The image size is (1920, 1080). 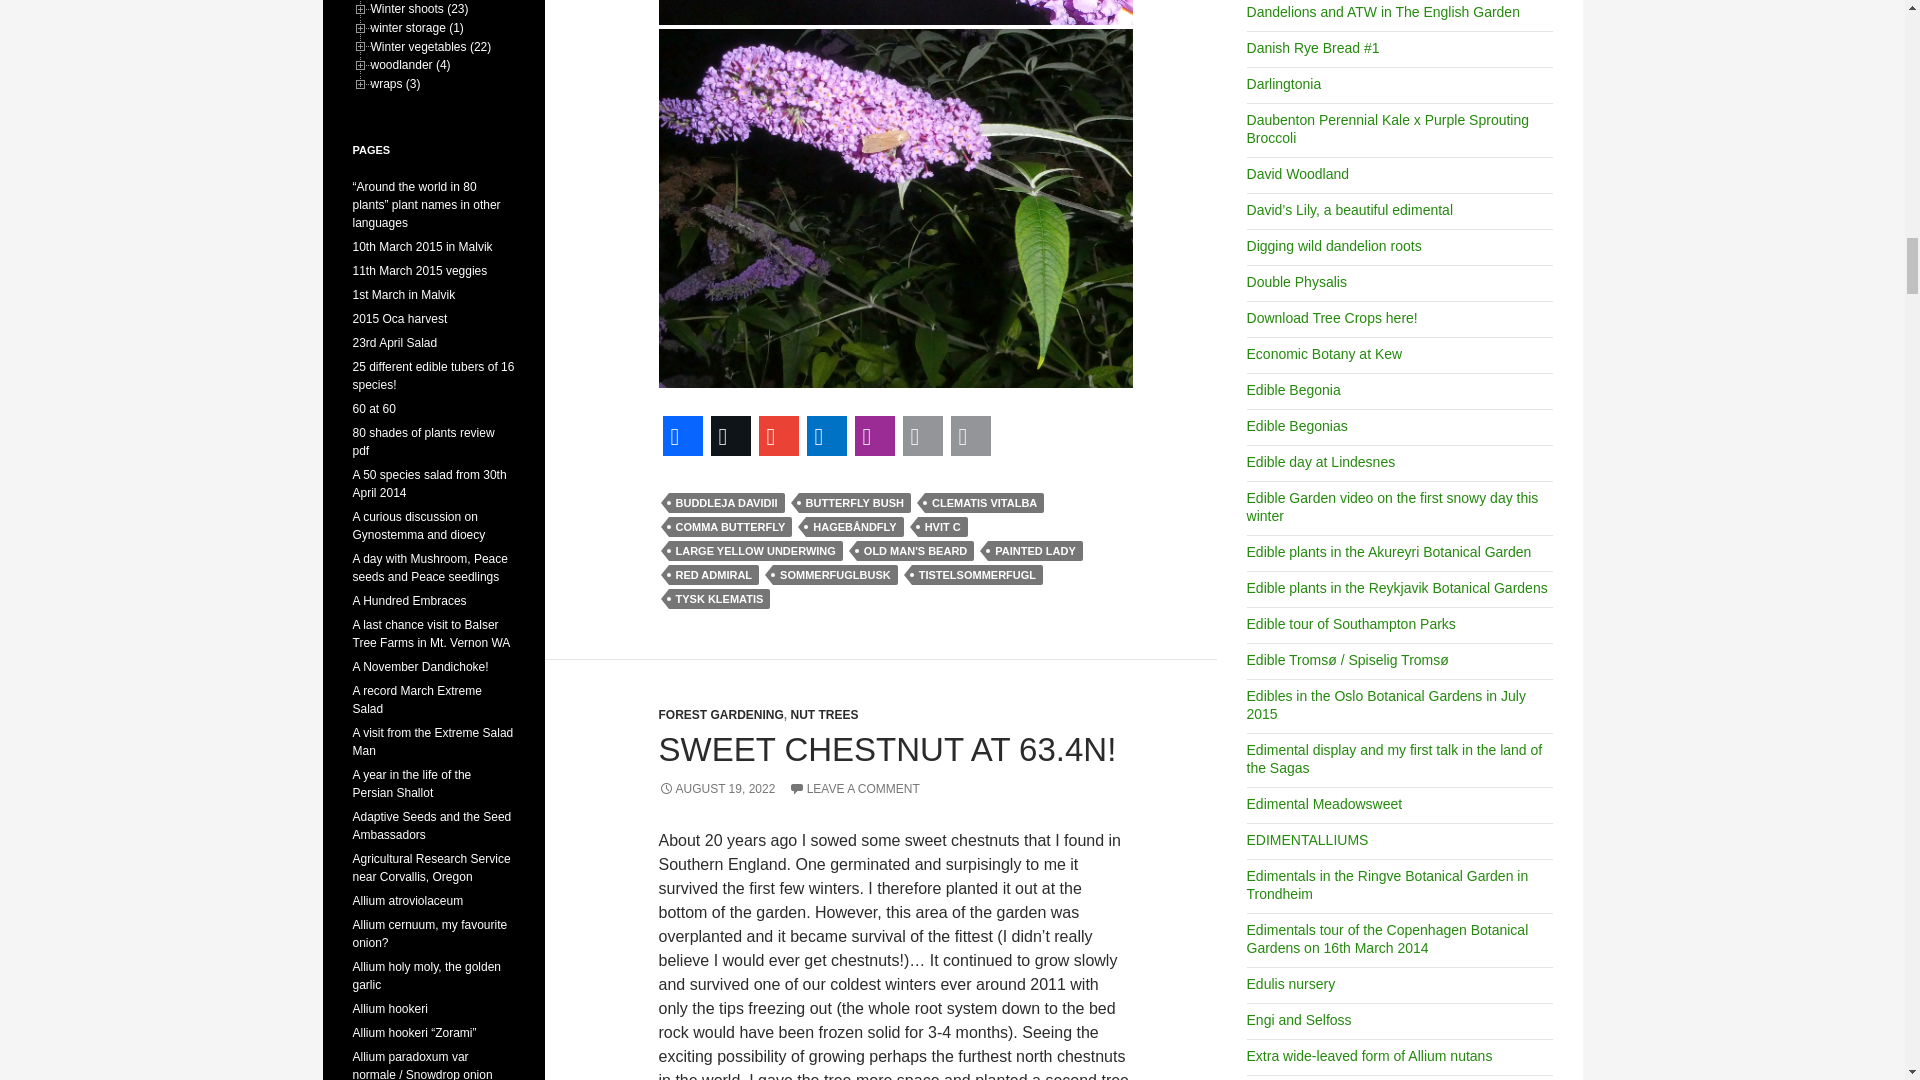 What do you see at coordinates (874, 436) in the screenshot?
I see `Yahoo! Mail` at bounding box center [874, 436].